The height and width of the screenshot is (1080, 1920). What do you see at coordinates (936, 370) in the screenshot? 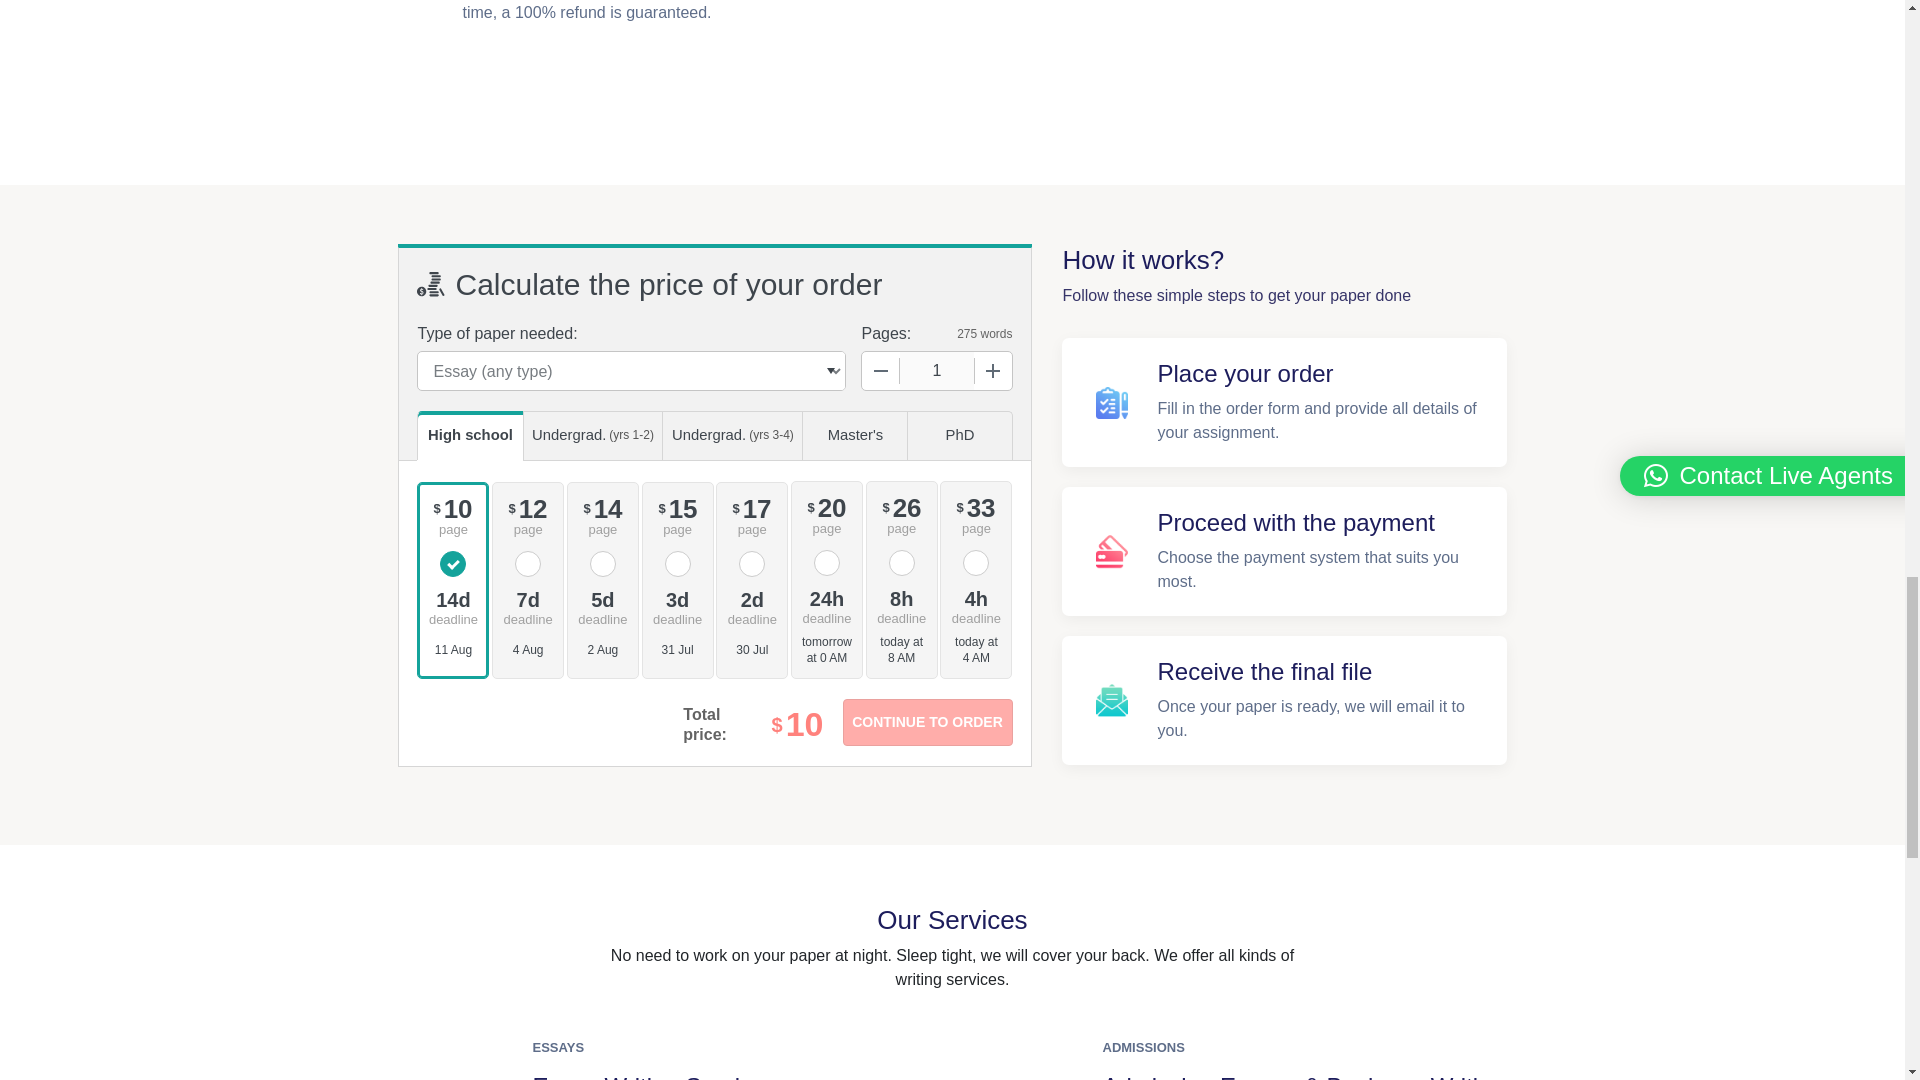
I see `1` at bounding box center [936, 370].